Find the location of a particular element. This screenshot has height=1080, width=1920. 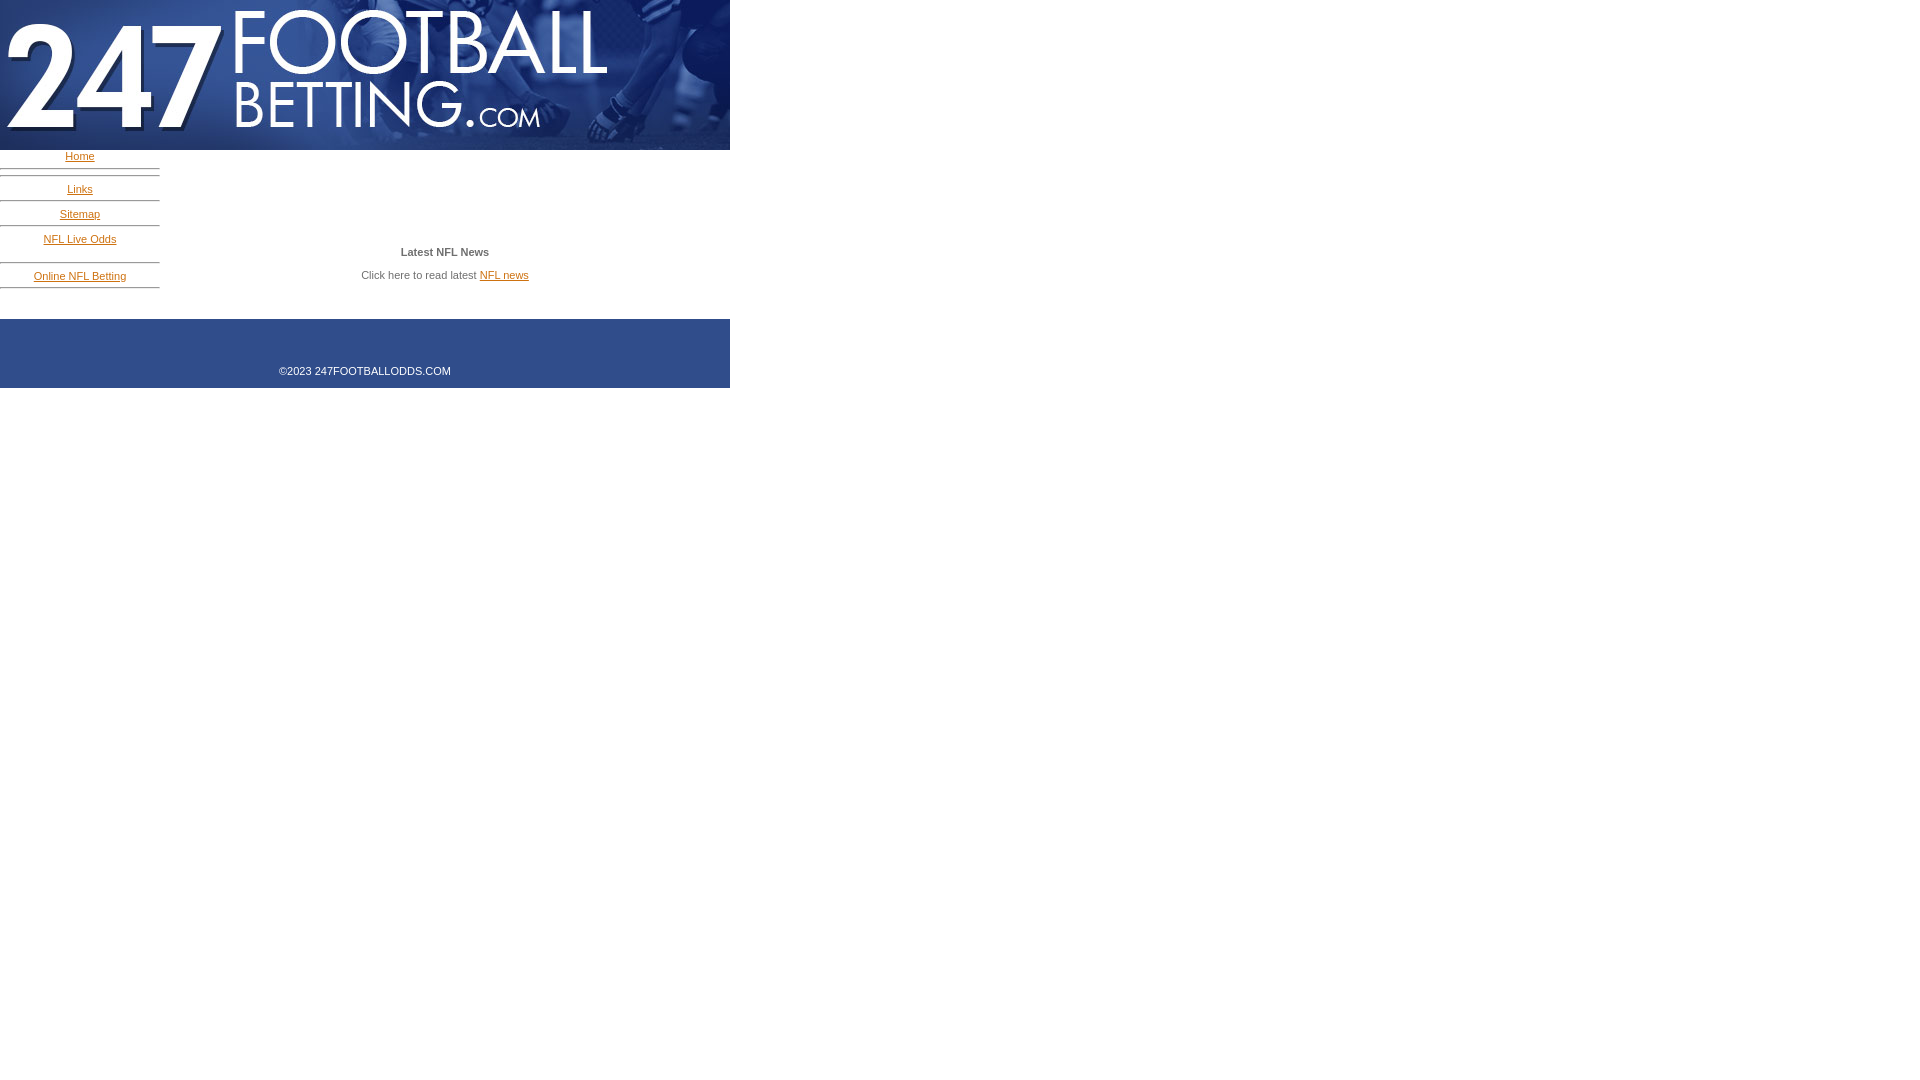

Sitemap is located at coordinates (80, 214).